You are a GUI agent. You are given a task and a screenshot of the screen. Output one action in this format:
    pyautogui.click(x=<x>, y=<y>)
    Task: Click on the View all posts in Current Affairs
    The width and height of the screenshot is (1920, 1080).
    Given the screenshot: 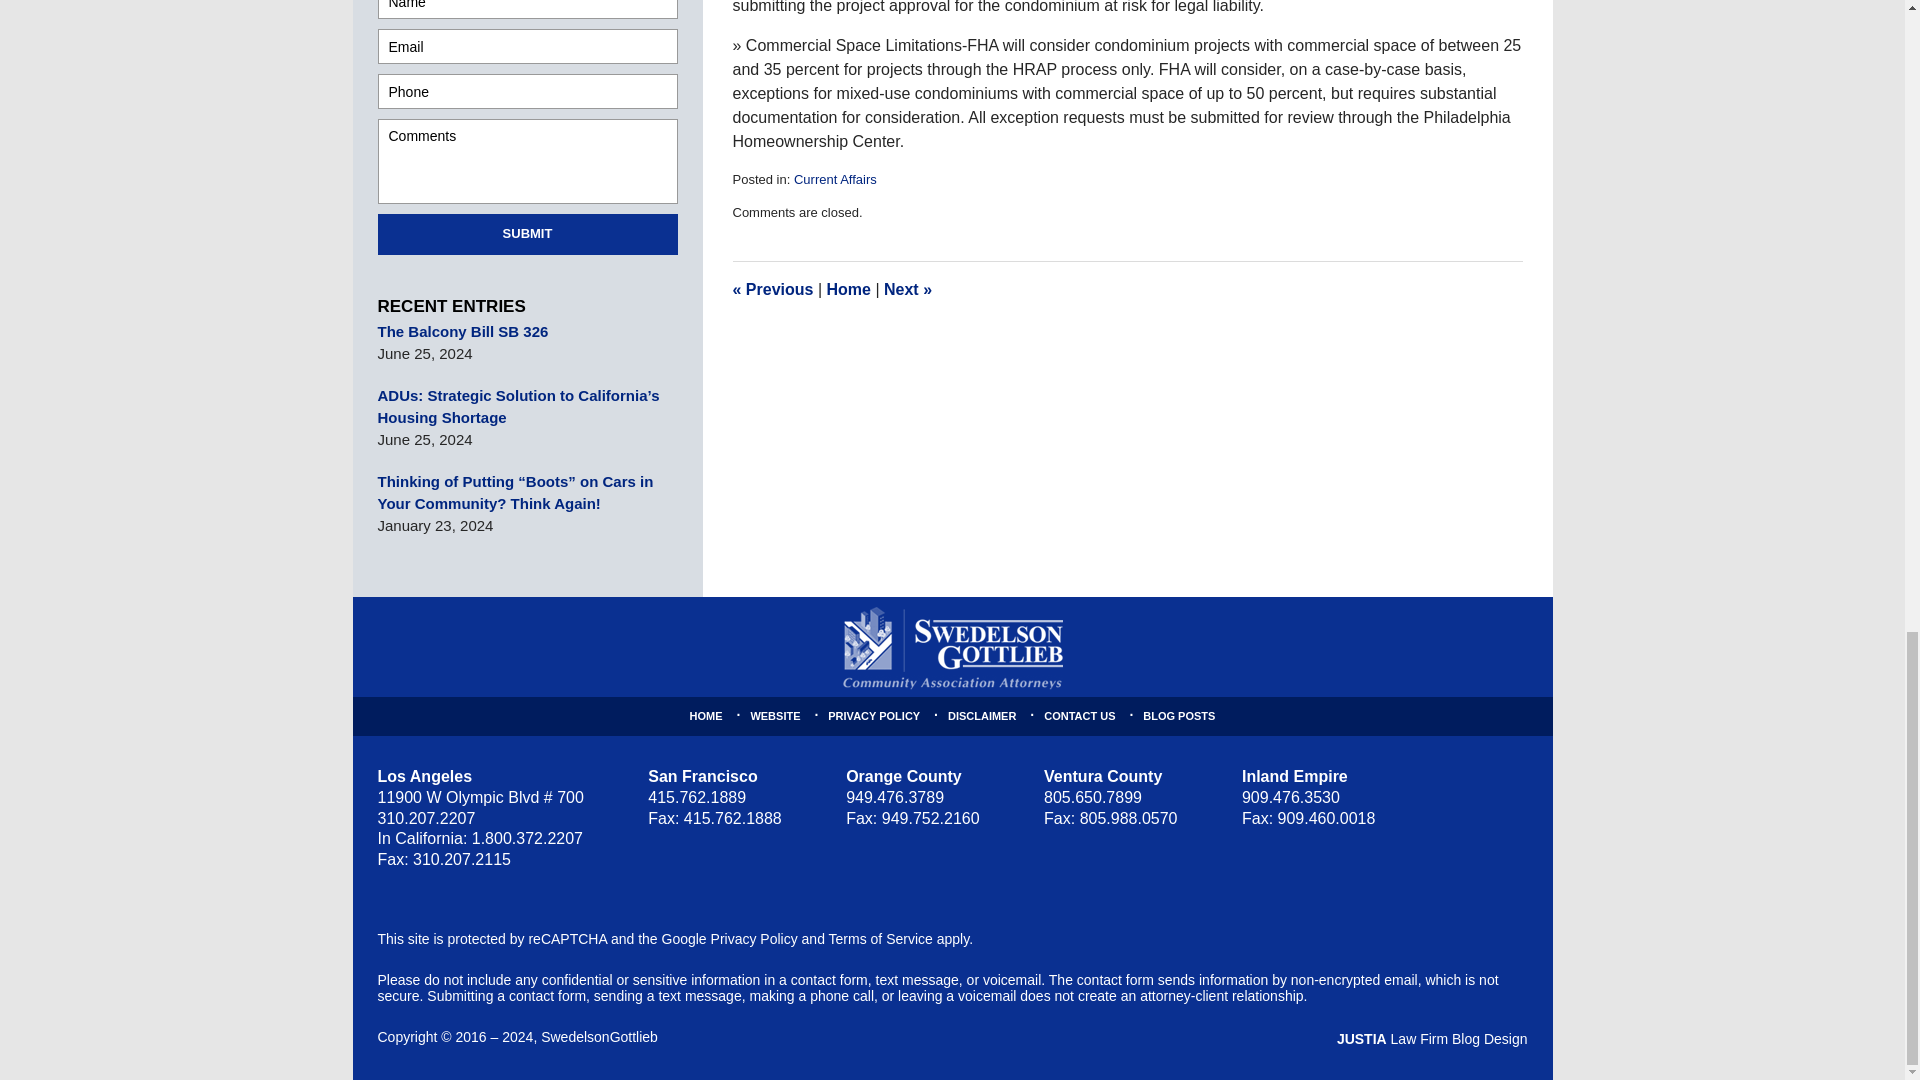 What is the action you would take?
    pyautogui.click(x=836, y=178)
    